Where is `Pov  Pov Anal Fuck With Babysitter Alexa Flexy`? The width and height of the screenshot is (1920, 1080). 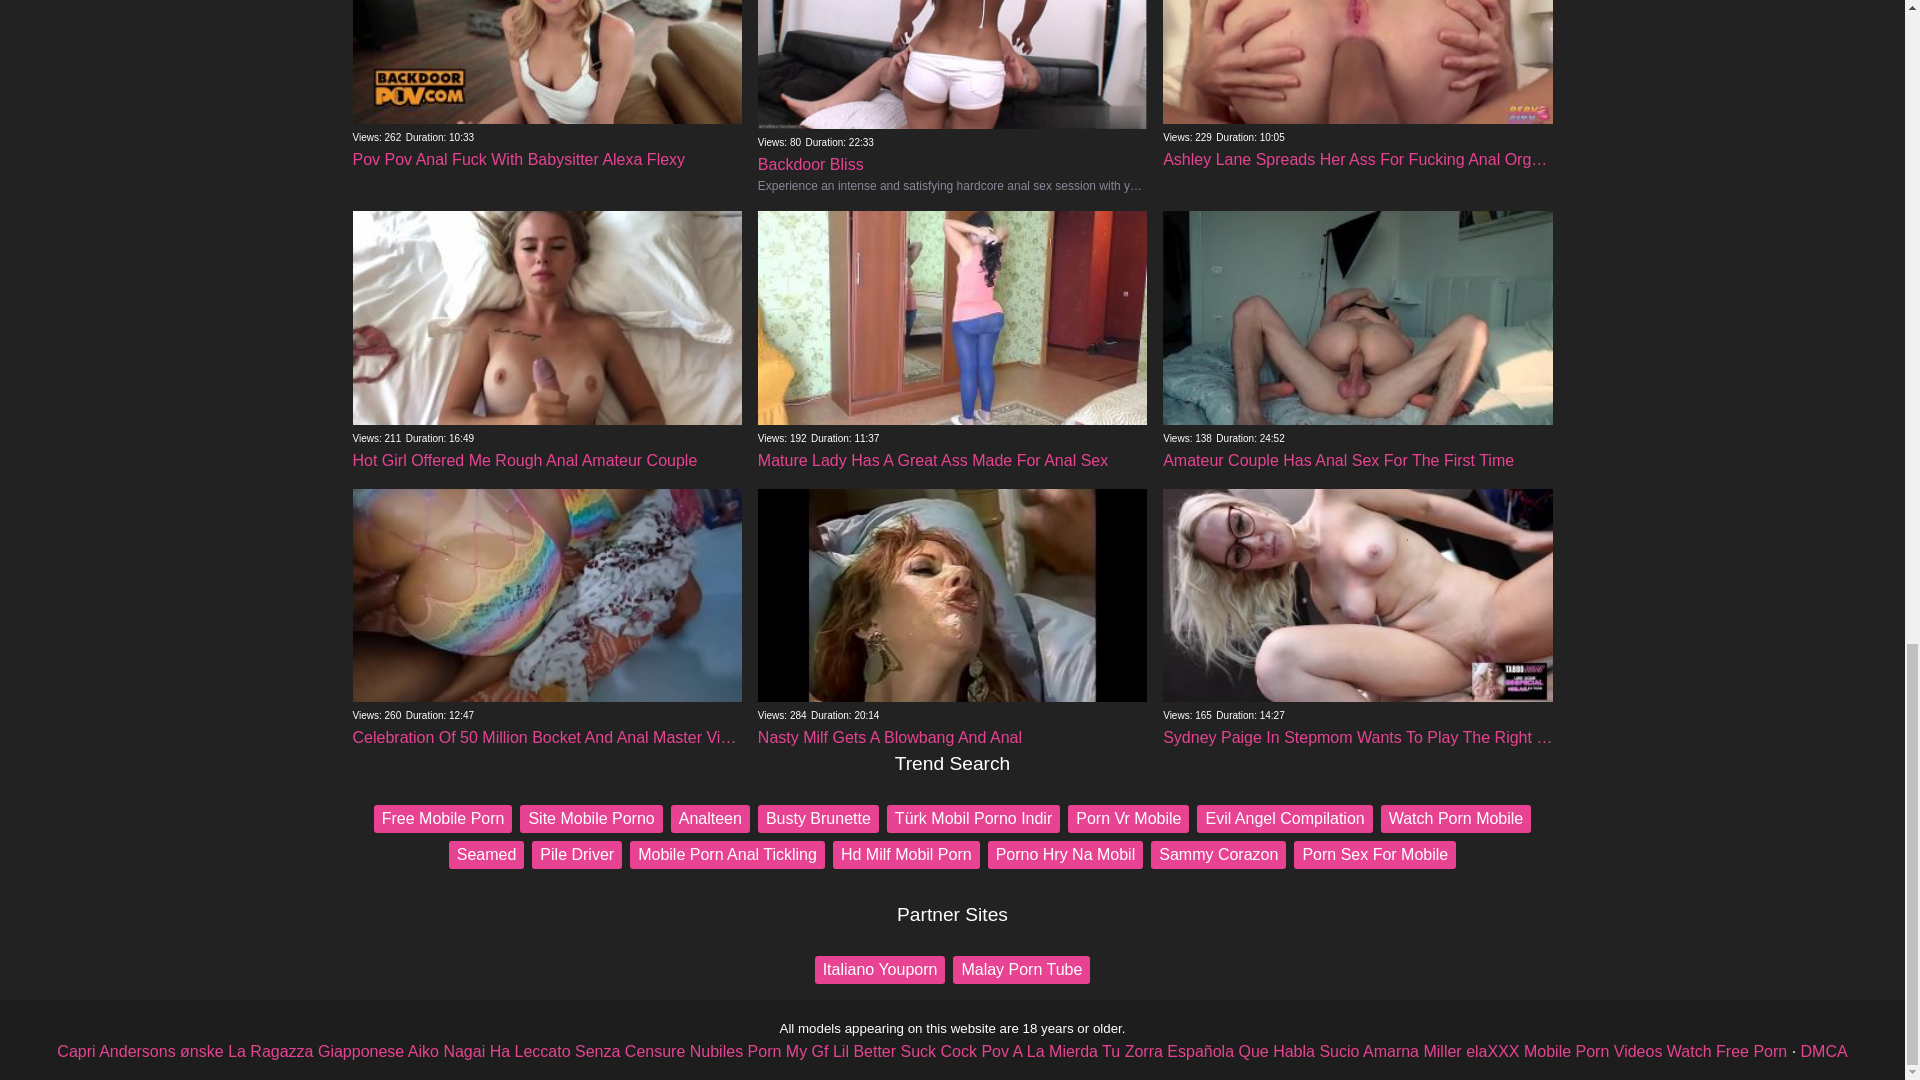
Pov  Pov Anal Fuck With Babysitter Alexa Flexy is located at coordinates (546, 88).